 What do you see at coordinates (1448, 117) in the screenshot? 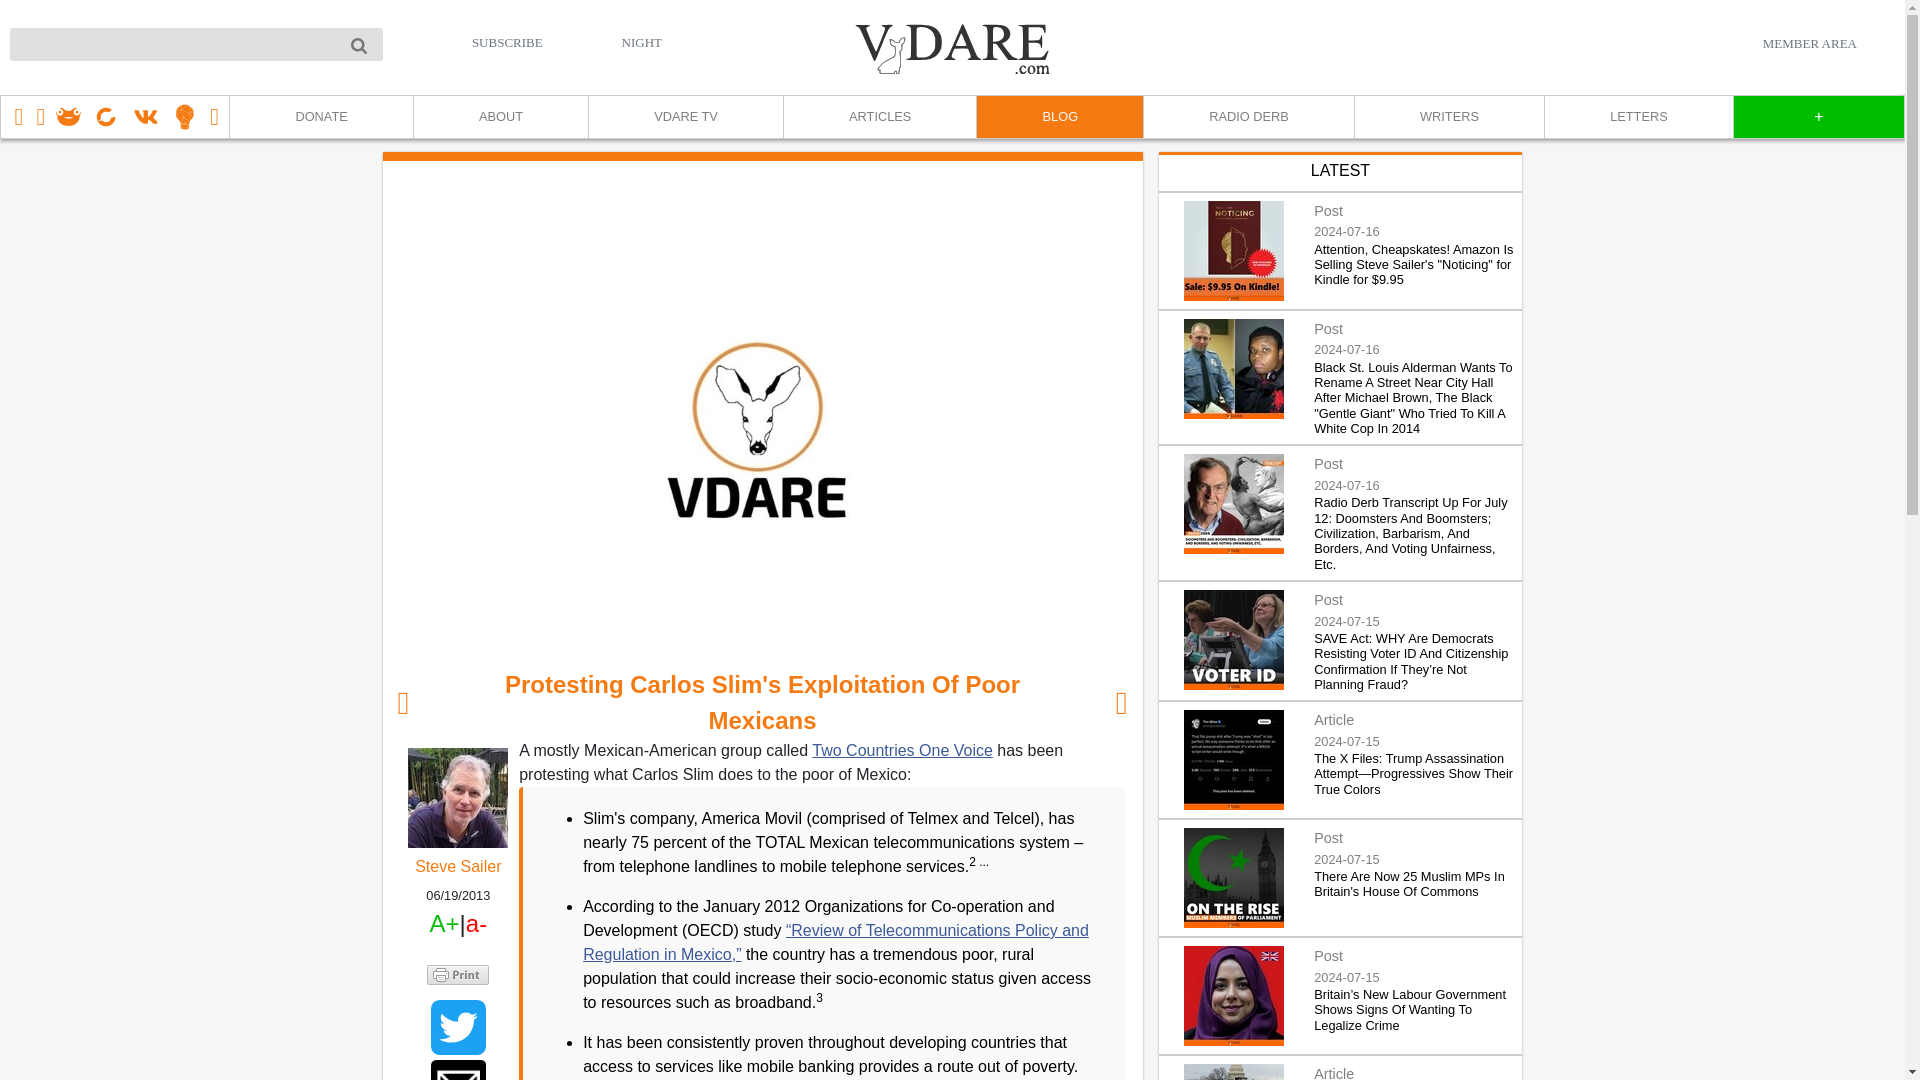
I see `WRITERS` at bounding box center [1448, 117].